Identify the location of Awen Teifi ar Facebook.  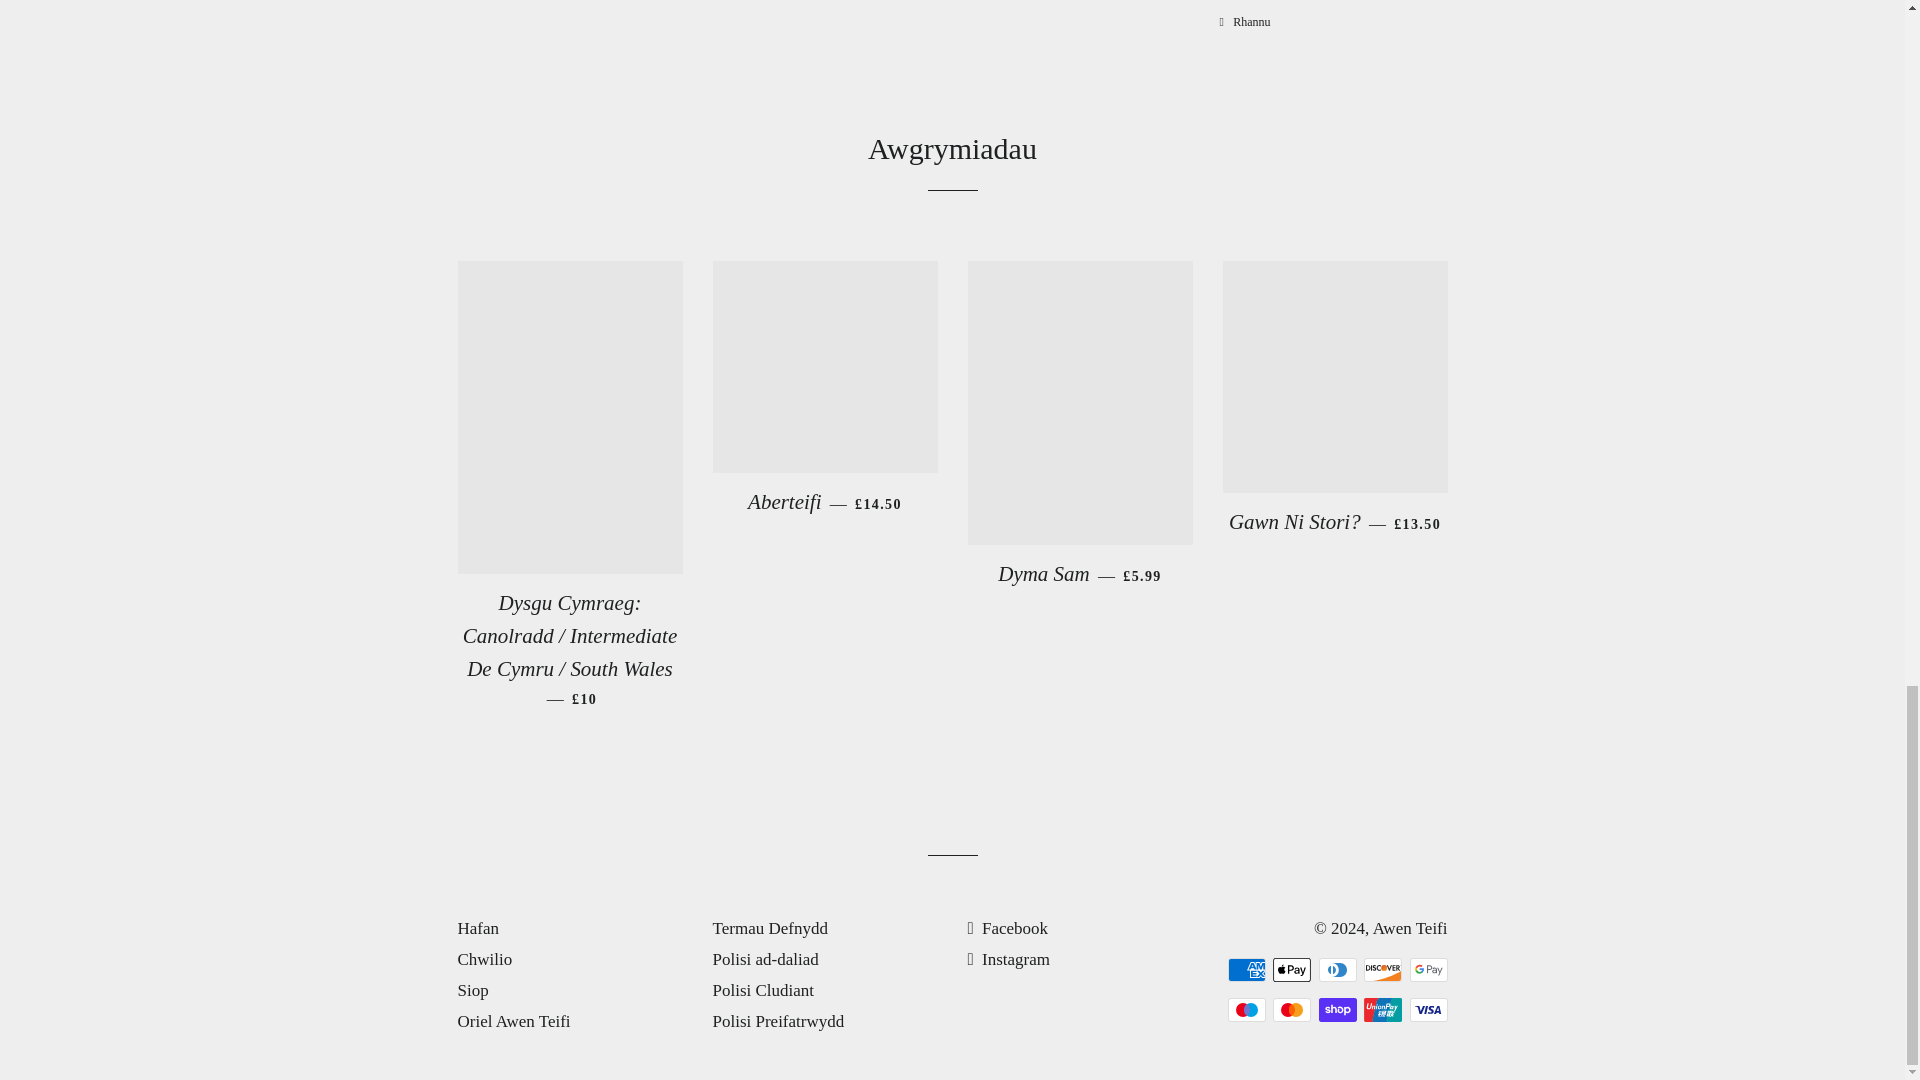
(1008, 928).